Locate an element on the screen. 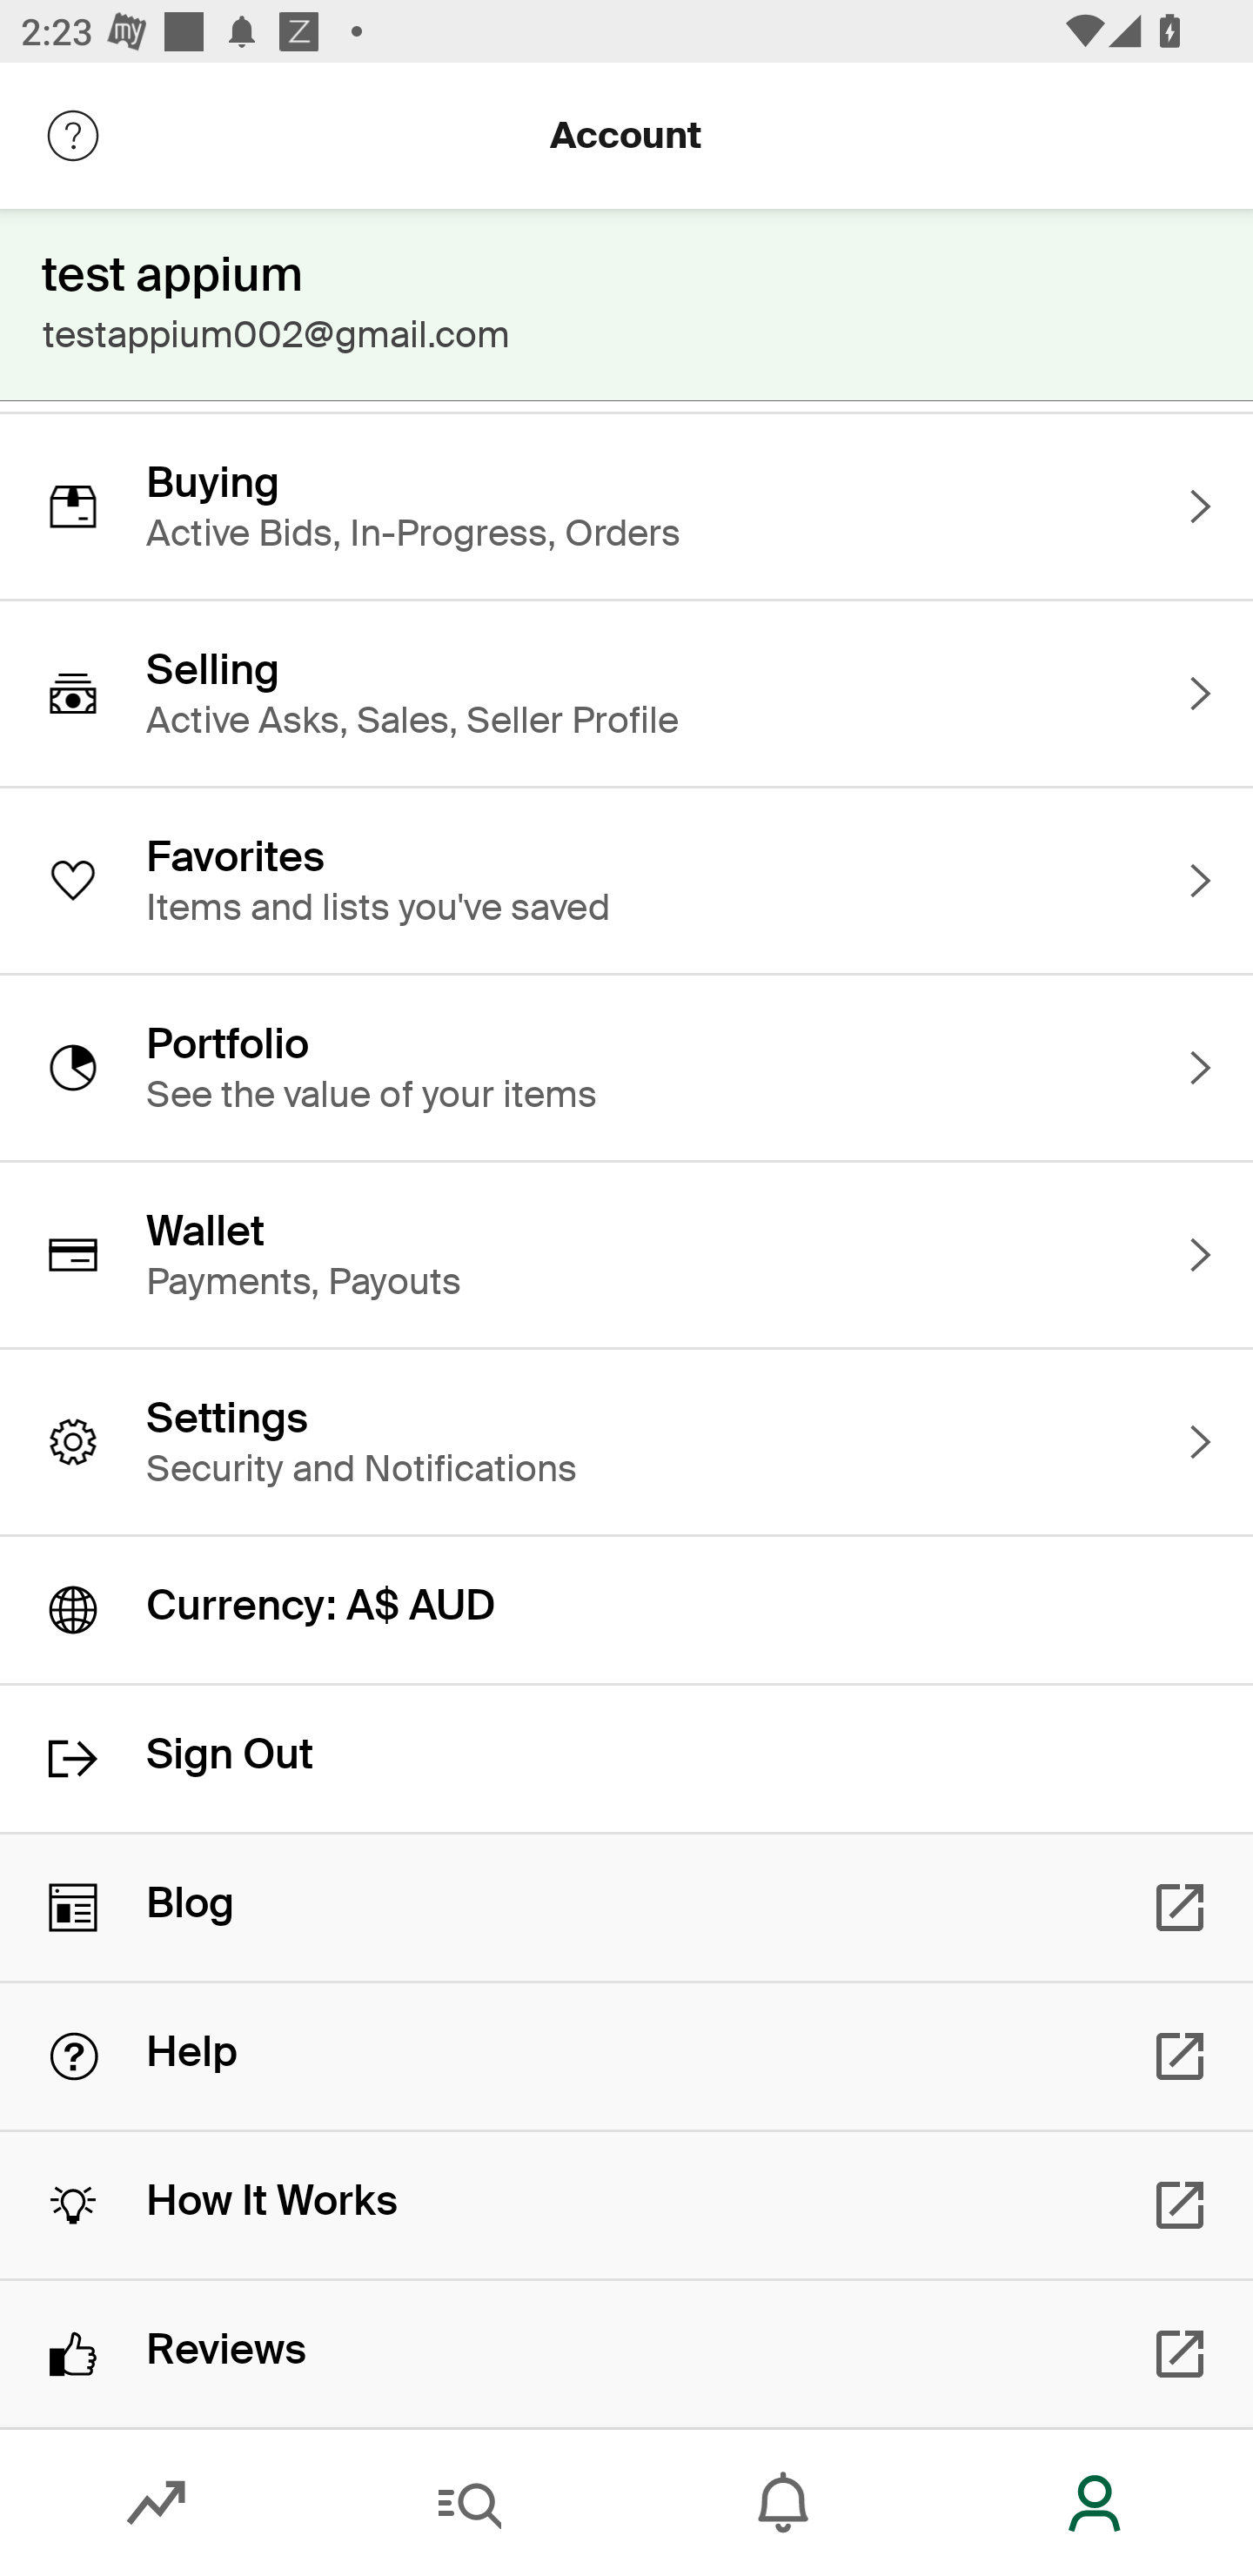  Search is located at coordinates (470, 2503).